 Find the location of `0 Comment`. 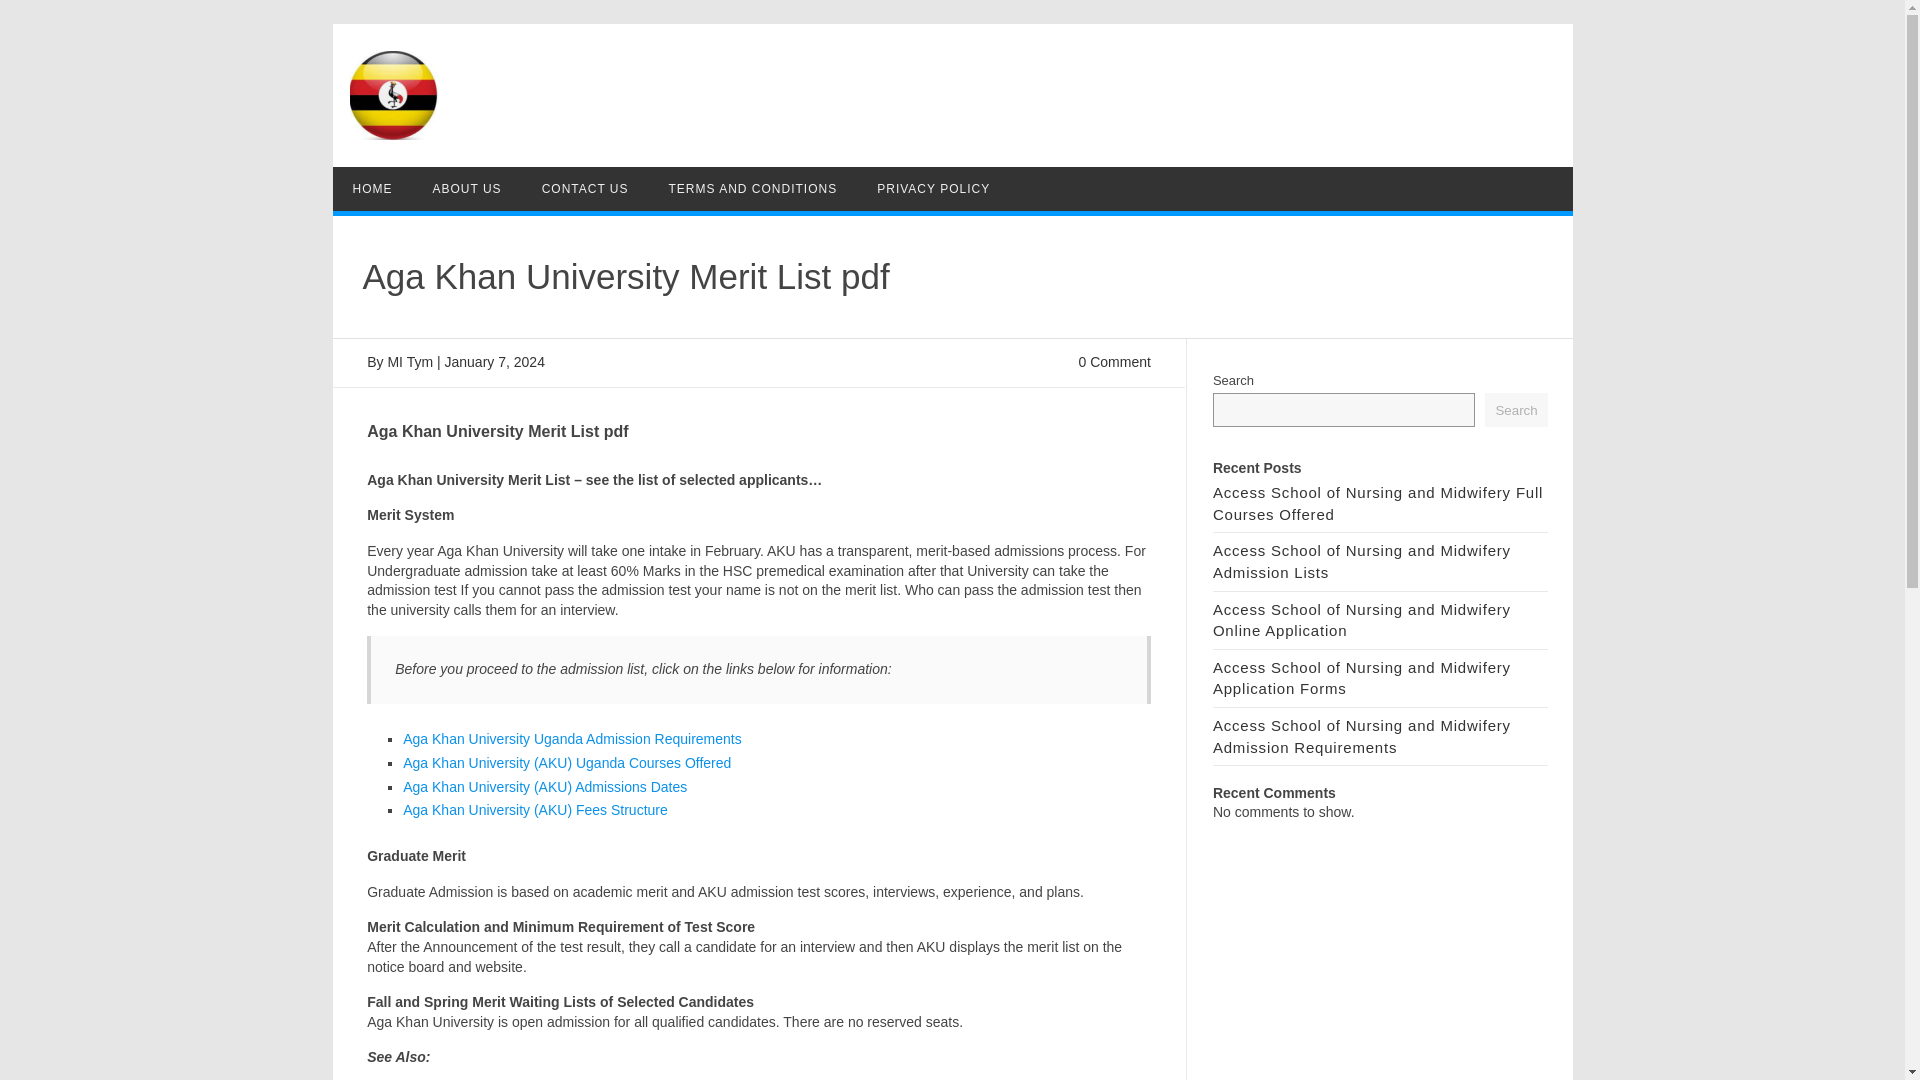

0 Comment is located at coordinates (1114, 362).